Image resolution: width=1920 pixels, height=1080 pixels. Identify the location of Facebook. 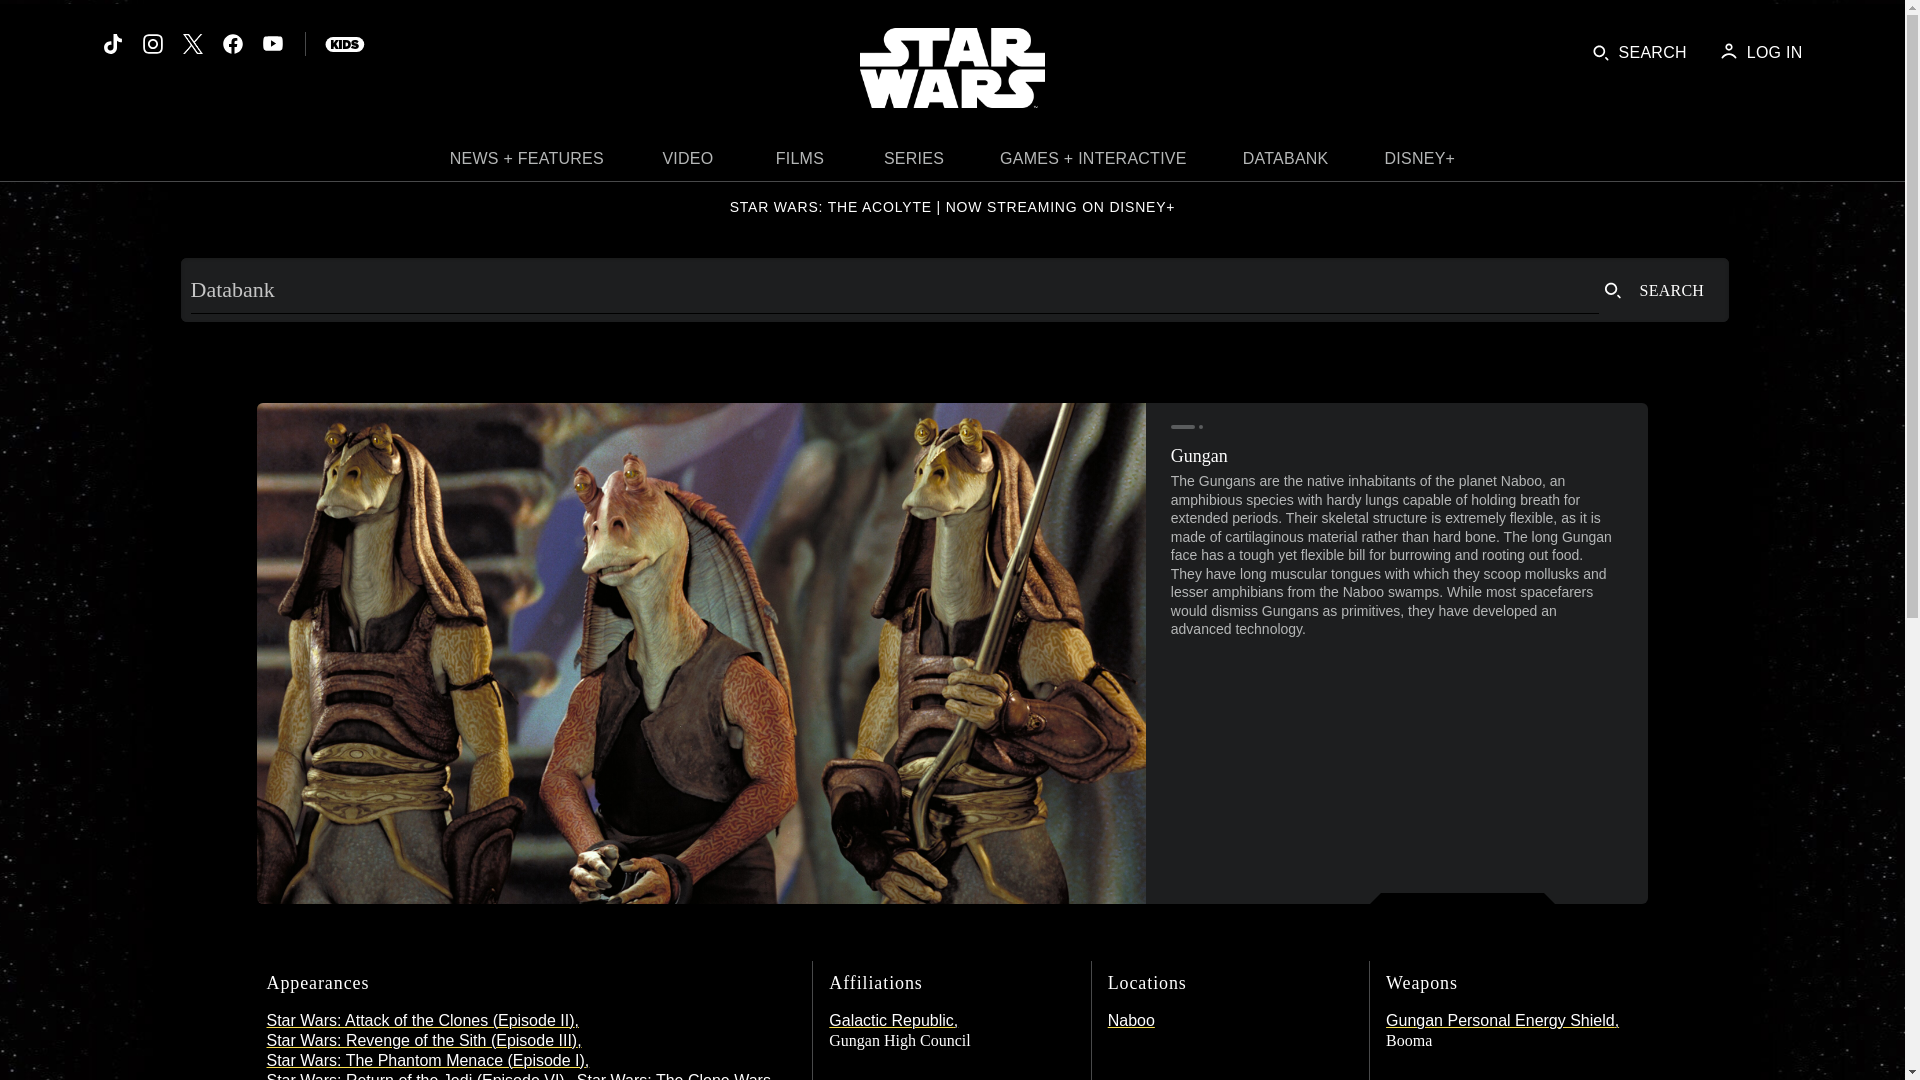
(232, 44).